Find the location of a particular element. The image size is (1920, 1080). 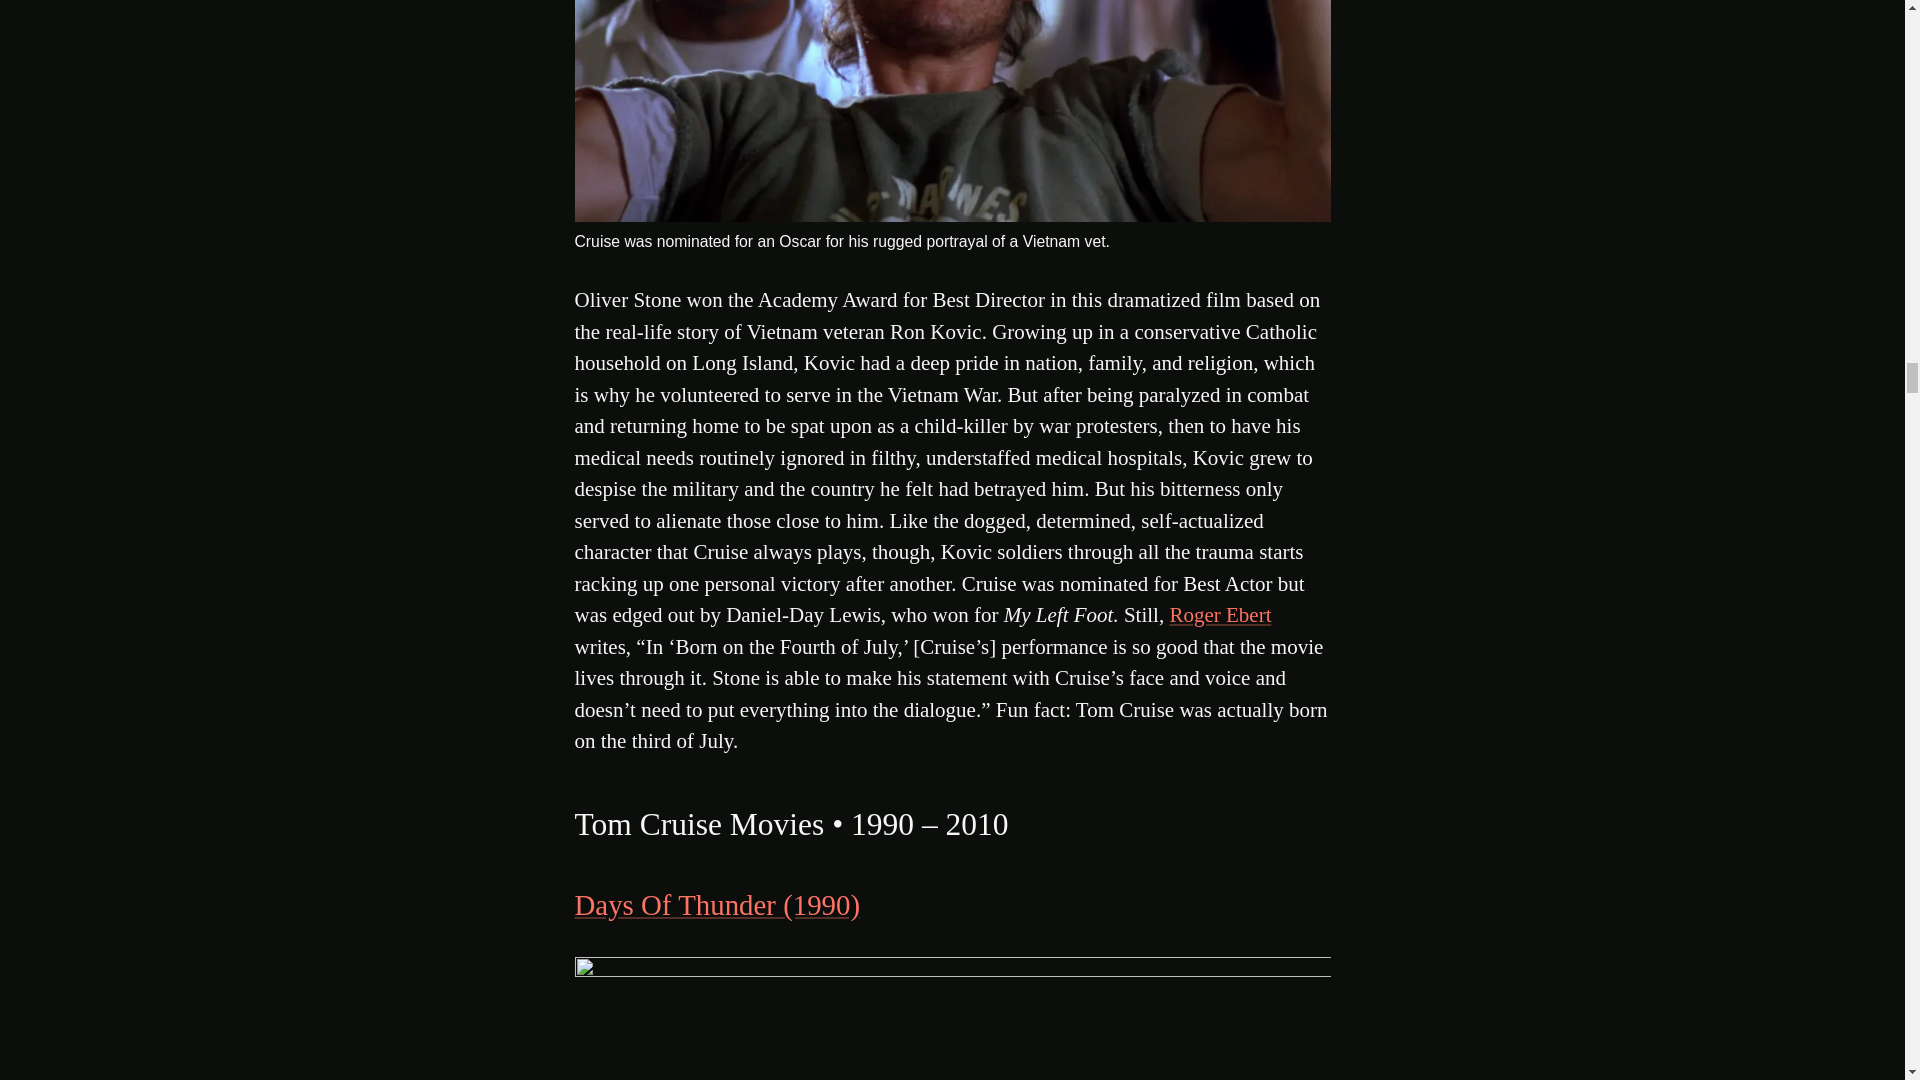

Roger Ebert is located at coordinates (1220, 614).